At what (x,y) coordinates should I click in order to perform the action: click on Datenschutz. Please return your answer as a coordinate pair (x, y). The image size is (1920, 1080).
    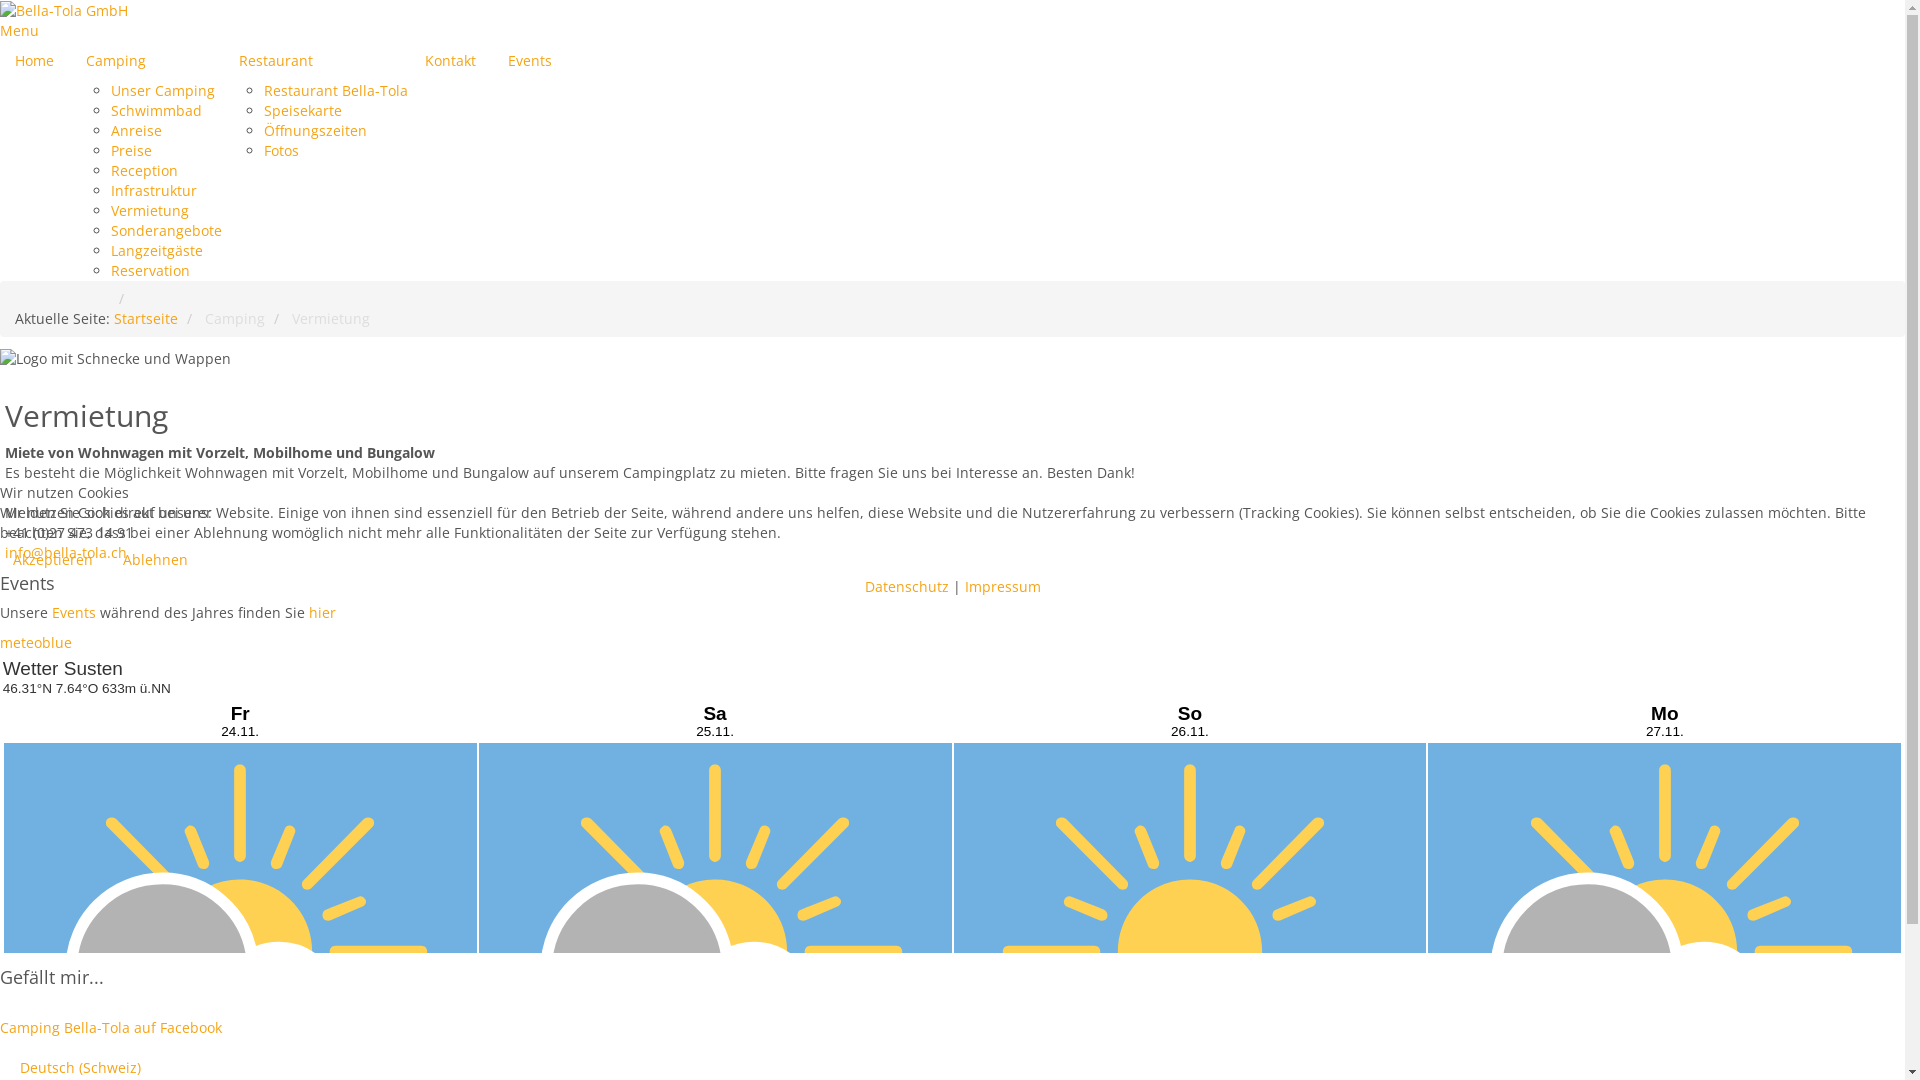
    Looking at the image, I should click on (906, 586).